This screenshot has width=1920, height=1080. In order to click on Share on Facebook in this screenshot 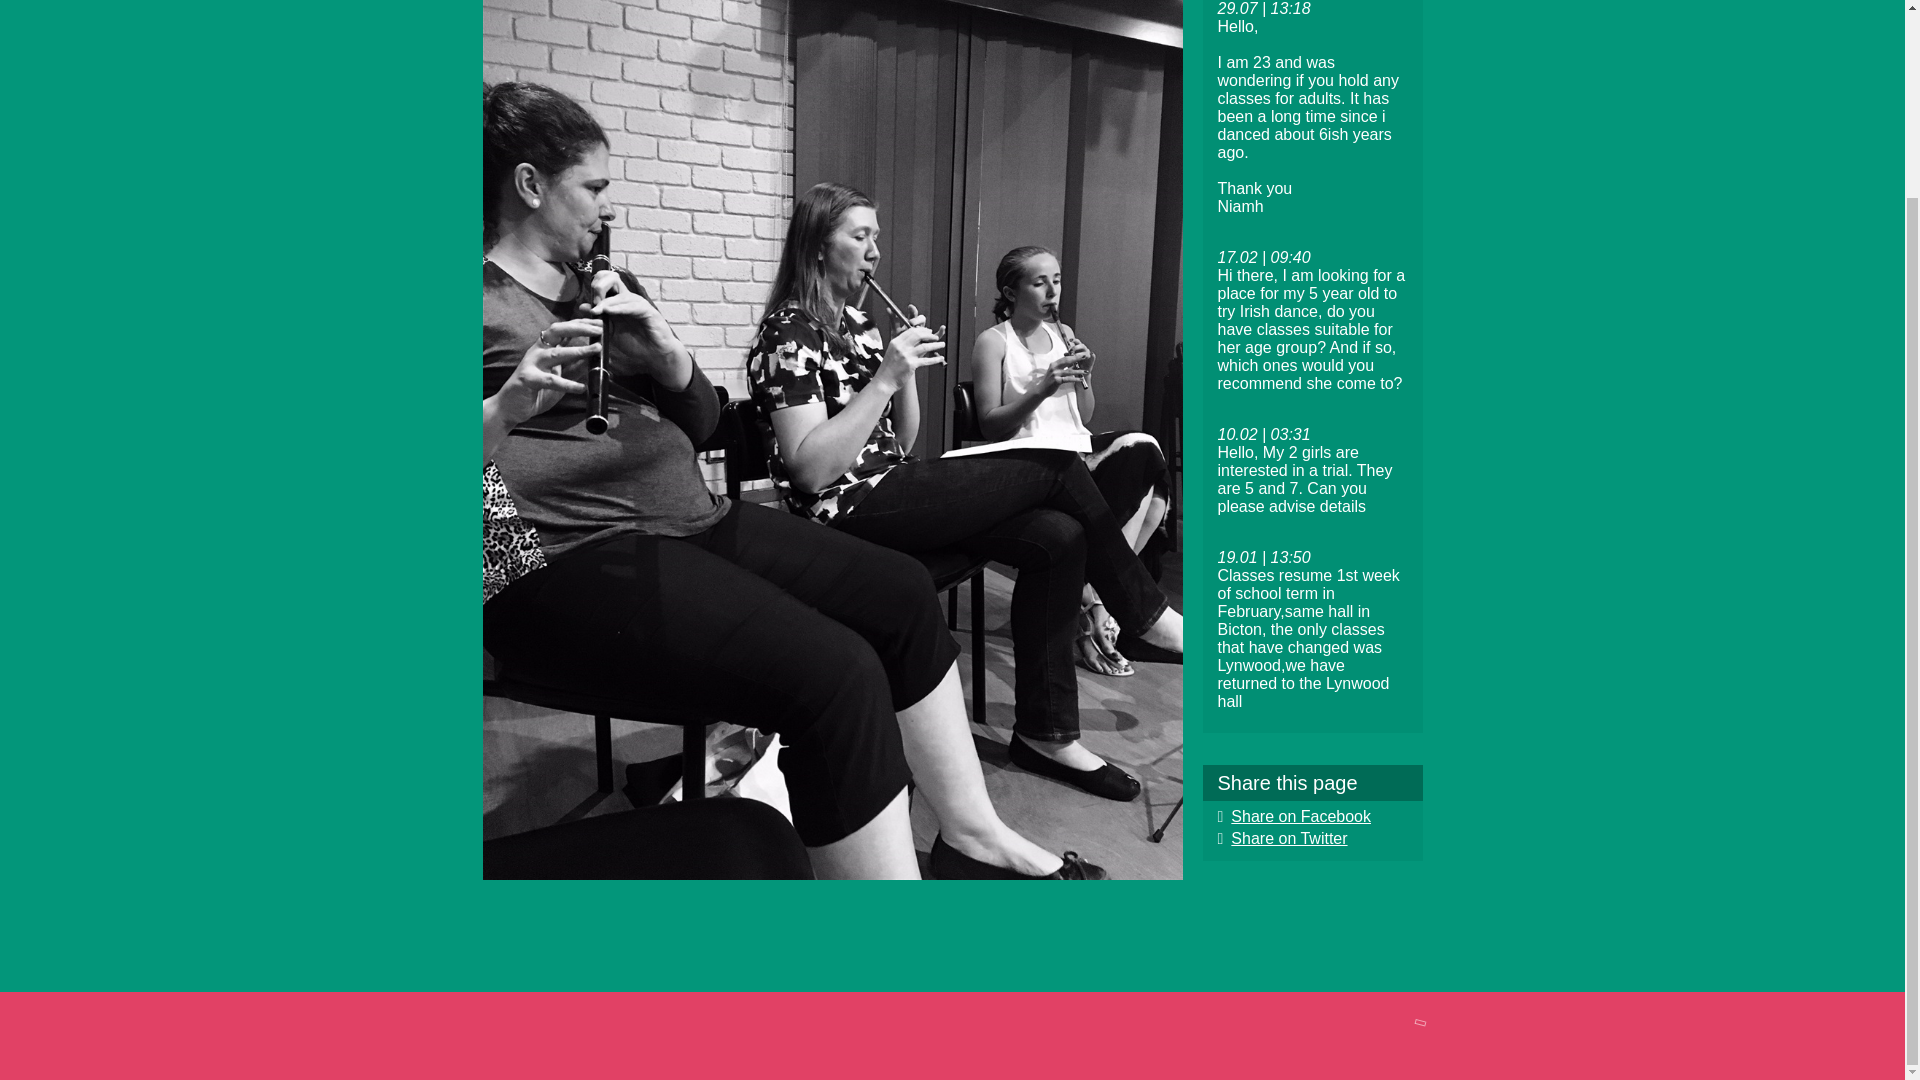, I will do `click(1294, 816)`.